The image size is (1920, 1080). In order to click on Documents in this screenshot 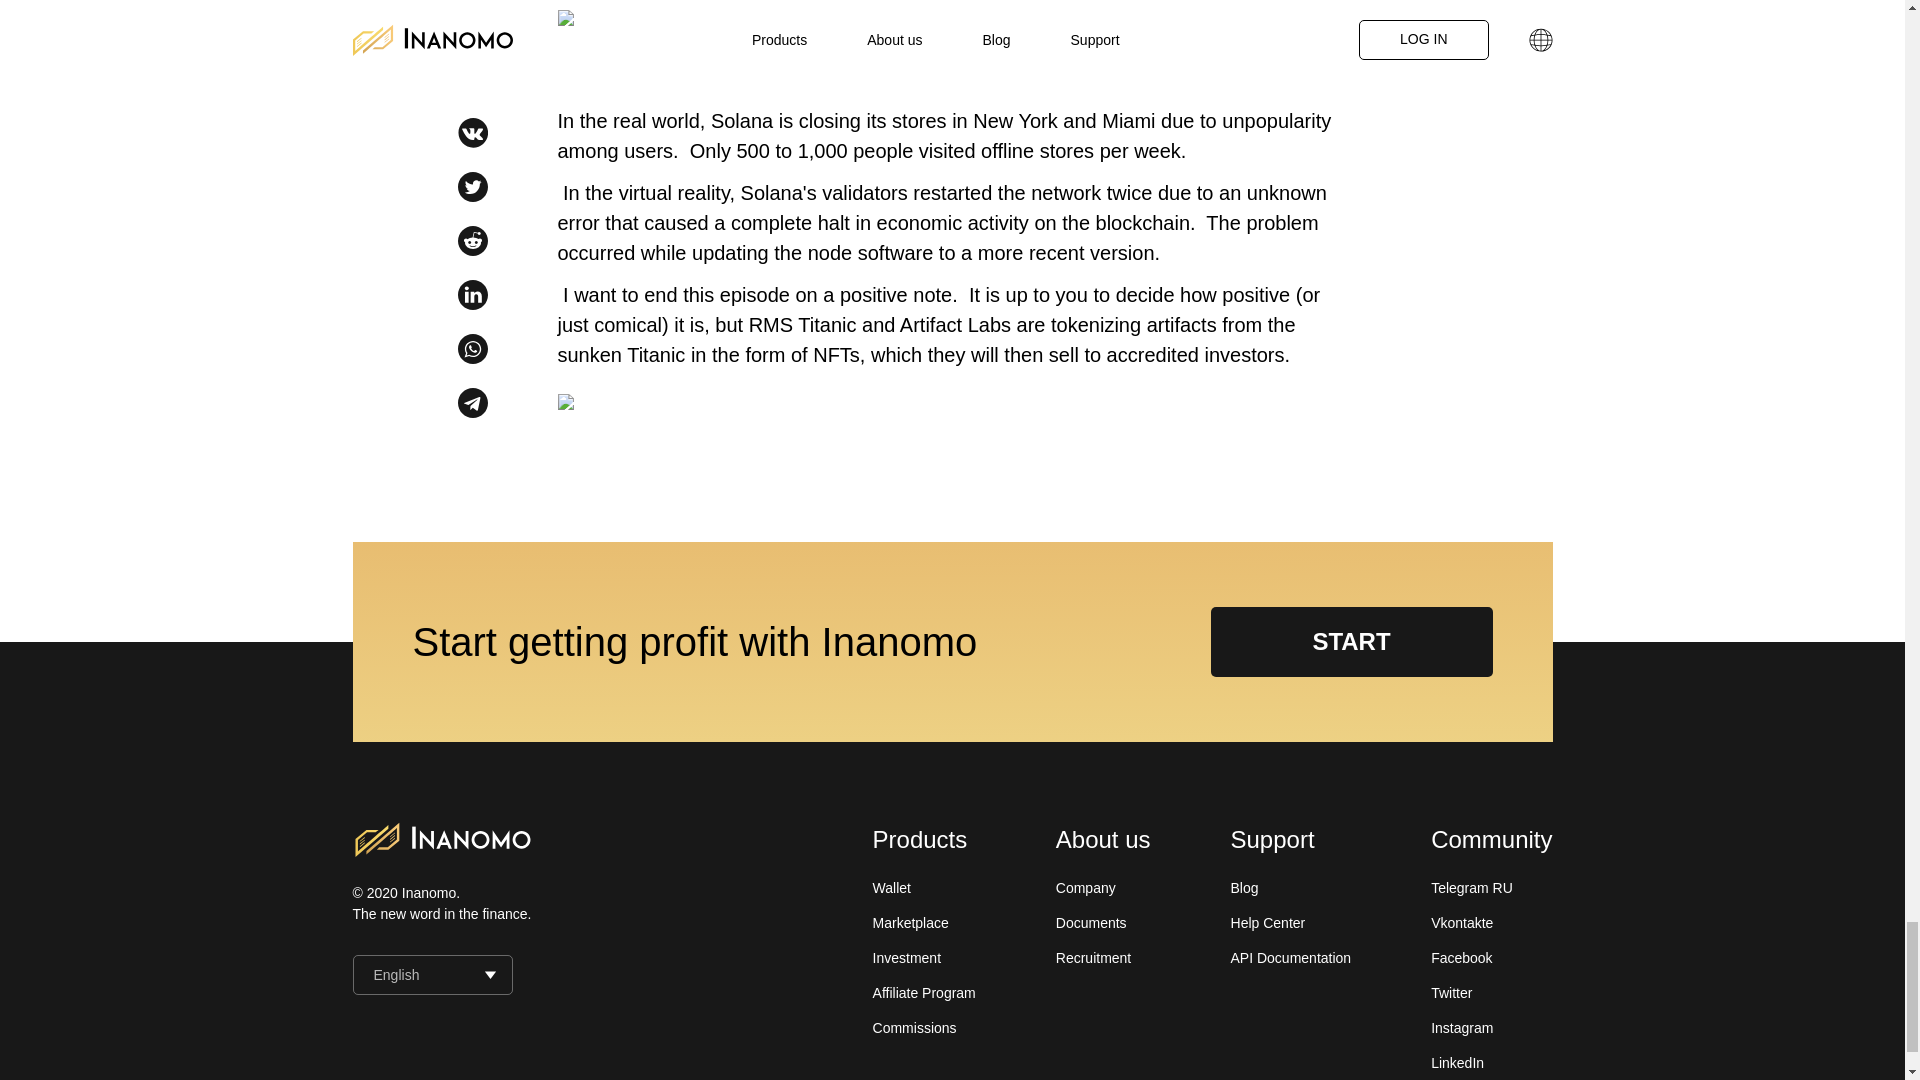, I will do `click(1092, 922)`.